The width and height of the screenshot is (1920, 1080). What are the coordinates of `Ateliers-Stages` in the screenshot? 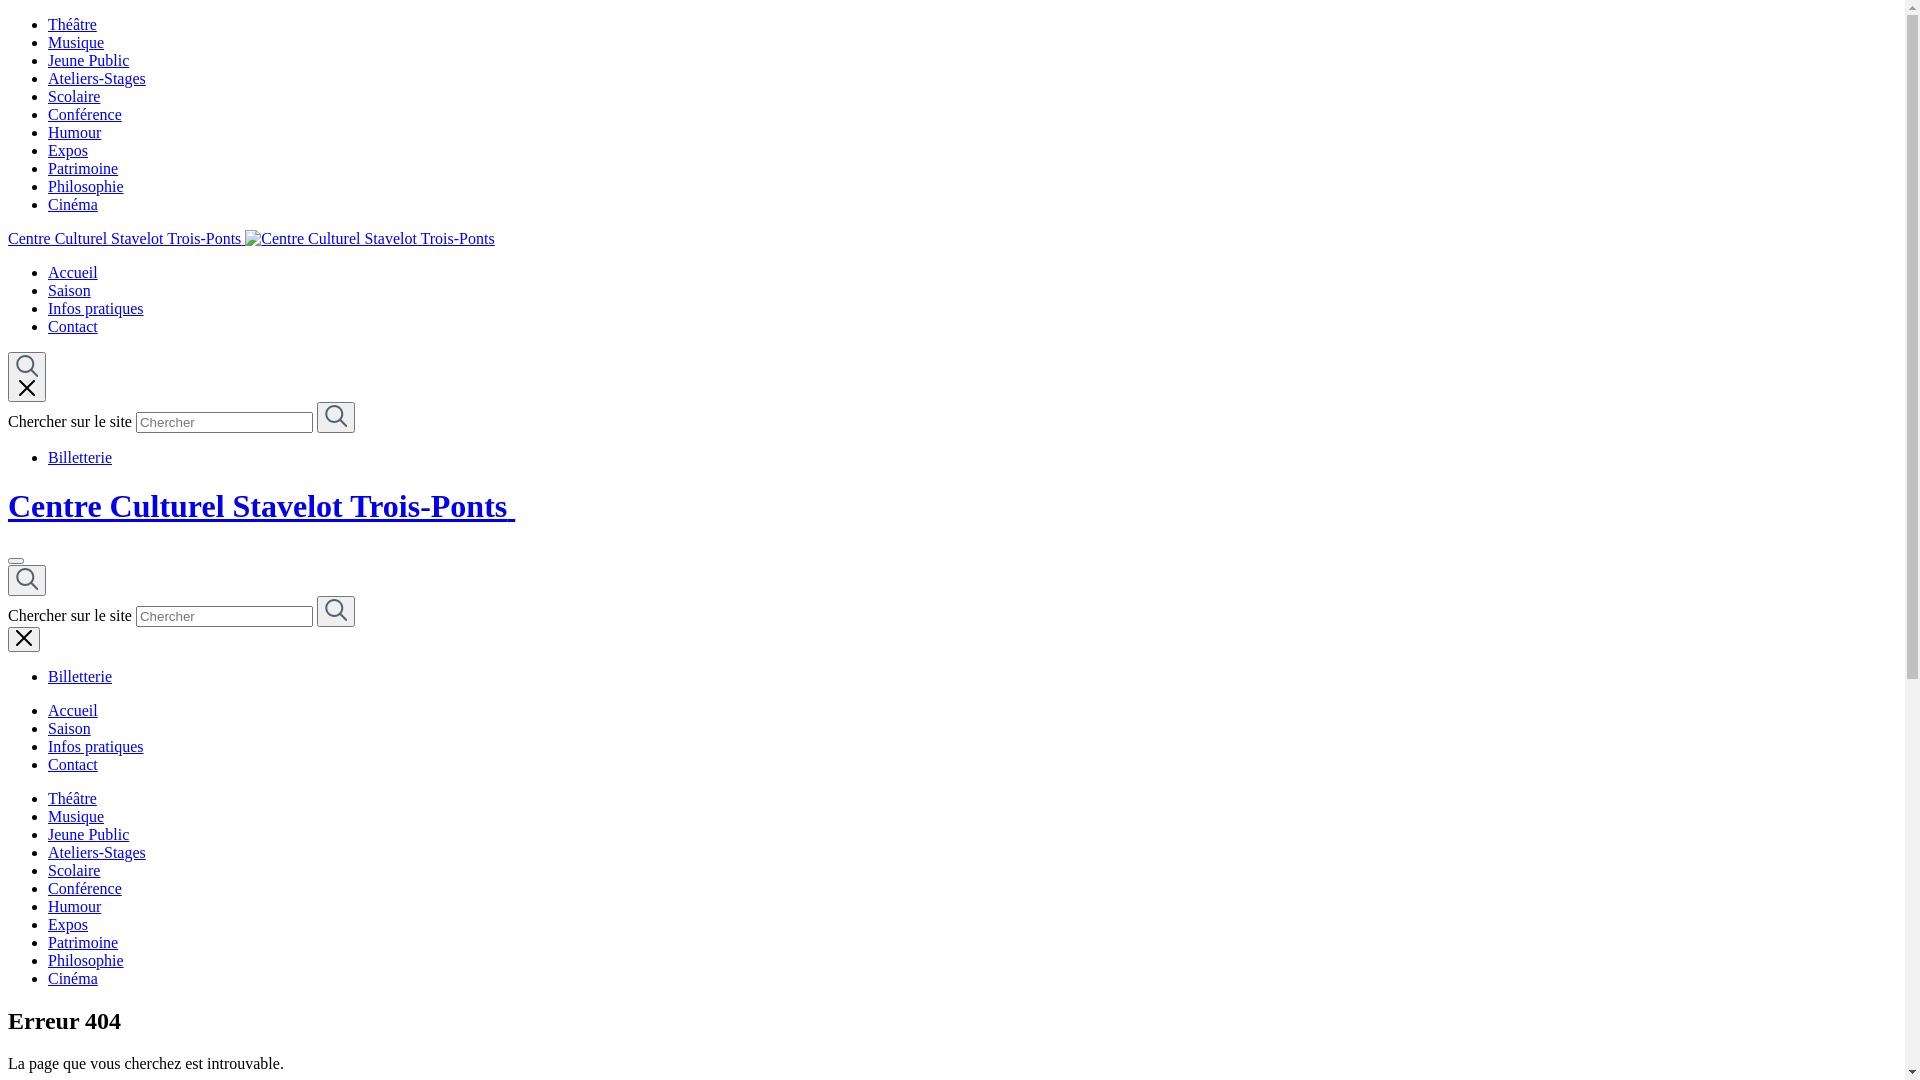 It's located at (97, 78).